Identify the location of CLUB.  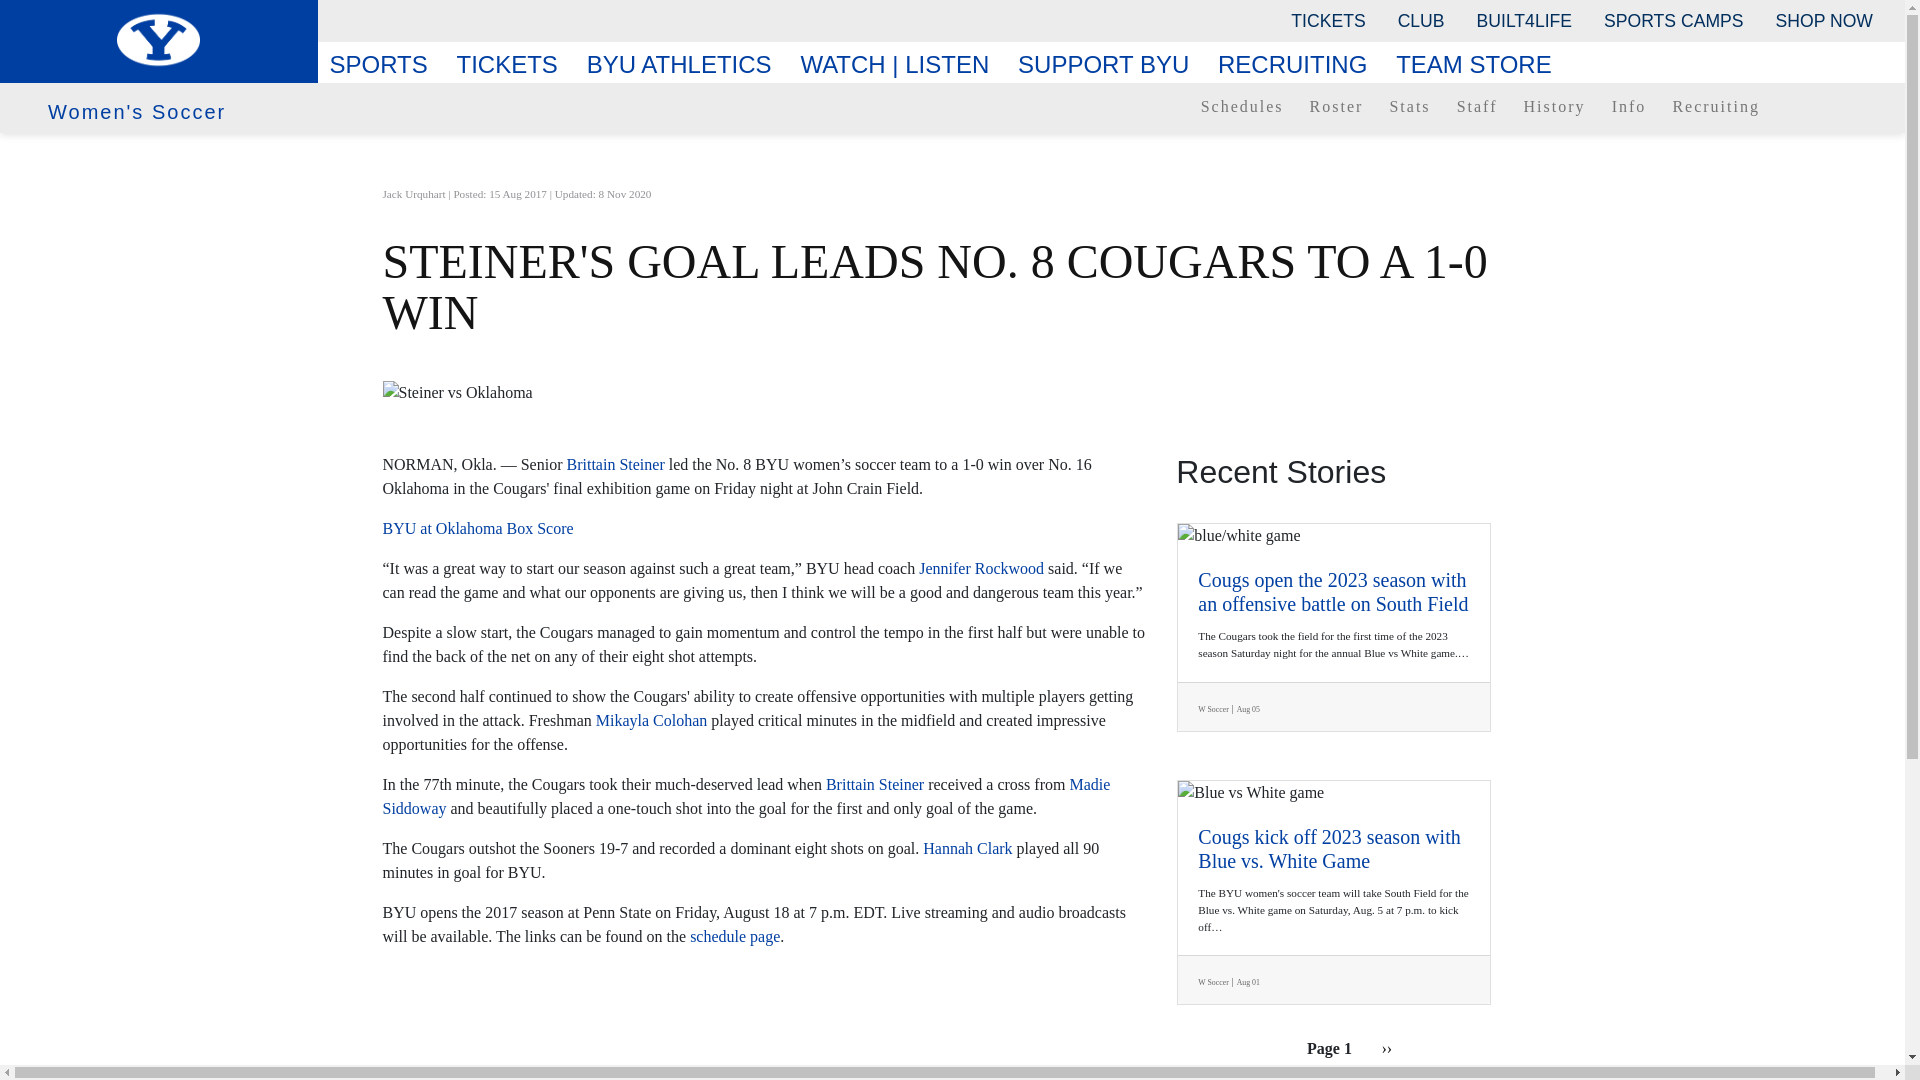
(1422, 20).